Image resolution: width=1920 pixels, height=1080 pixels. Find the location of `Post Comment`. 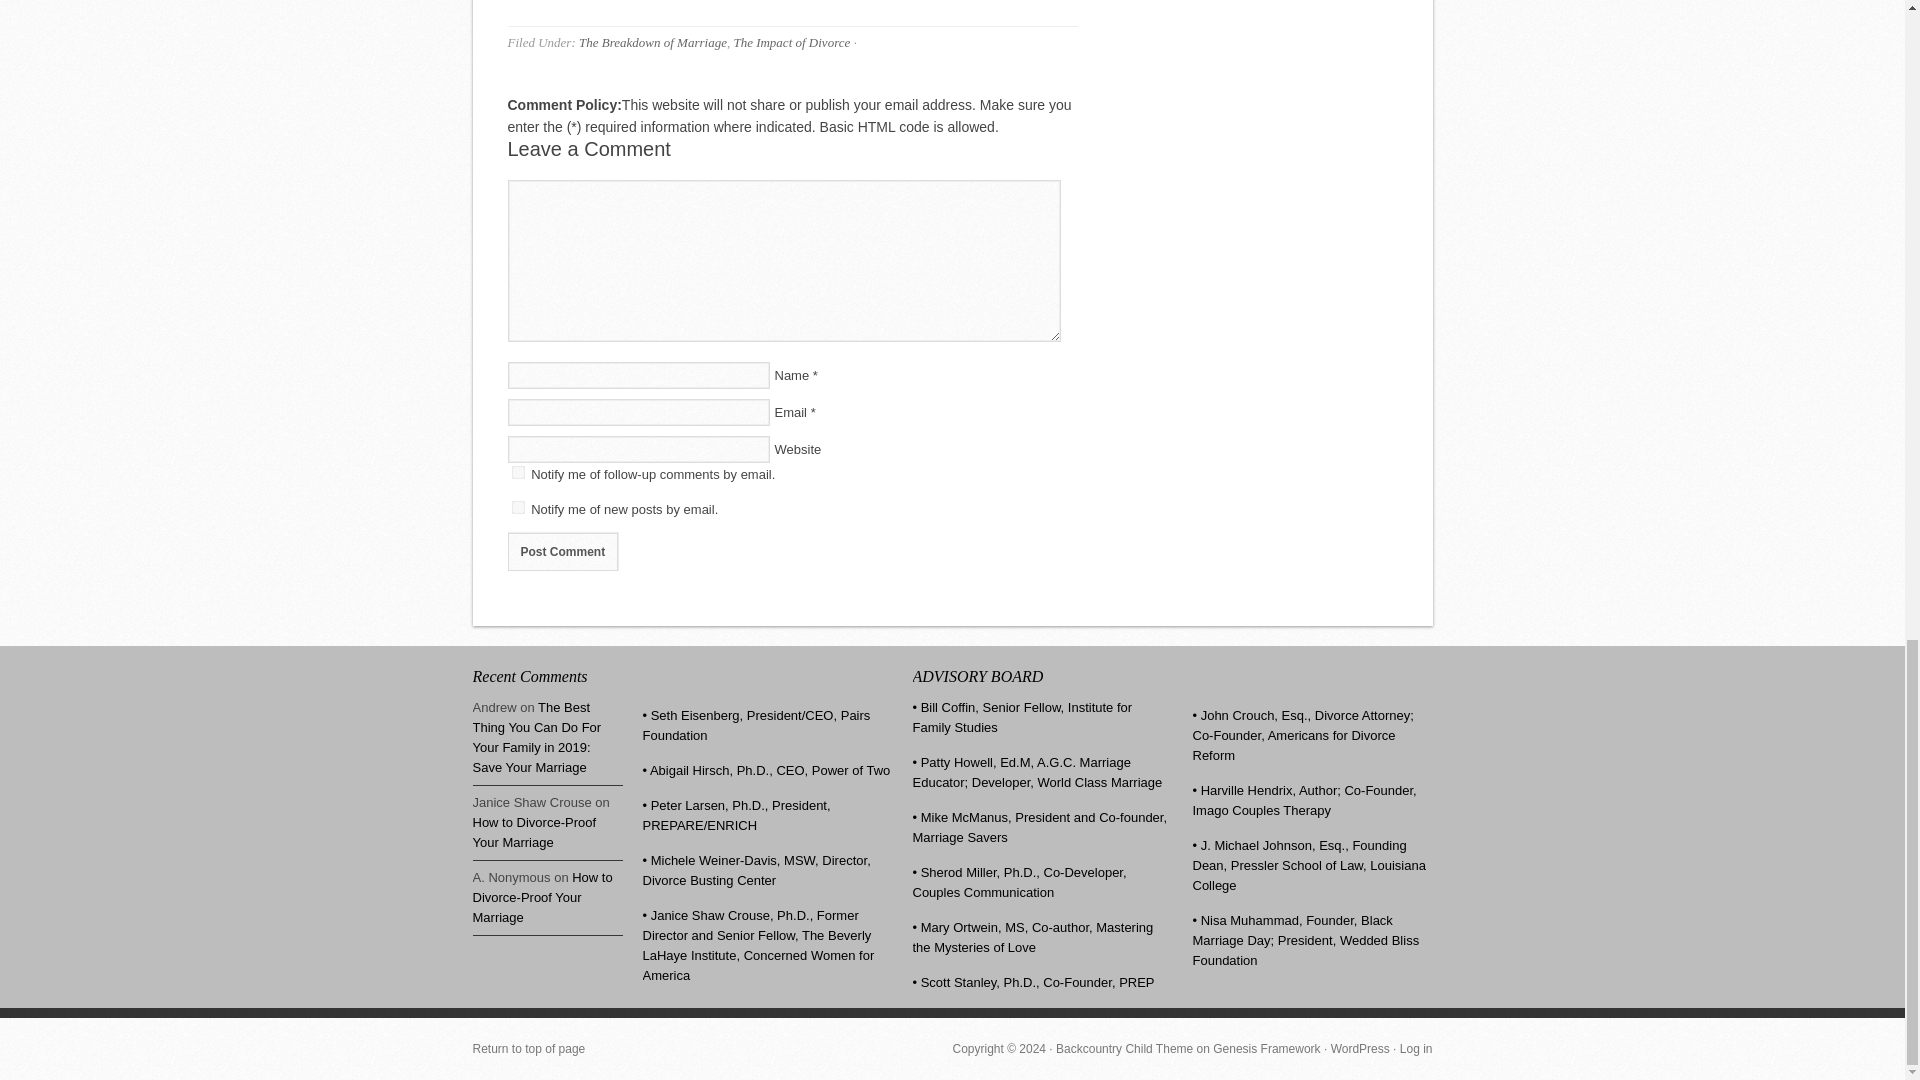

Post Comment is located at coordinates (563, 552).